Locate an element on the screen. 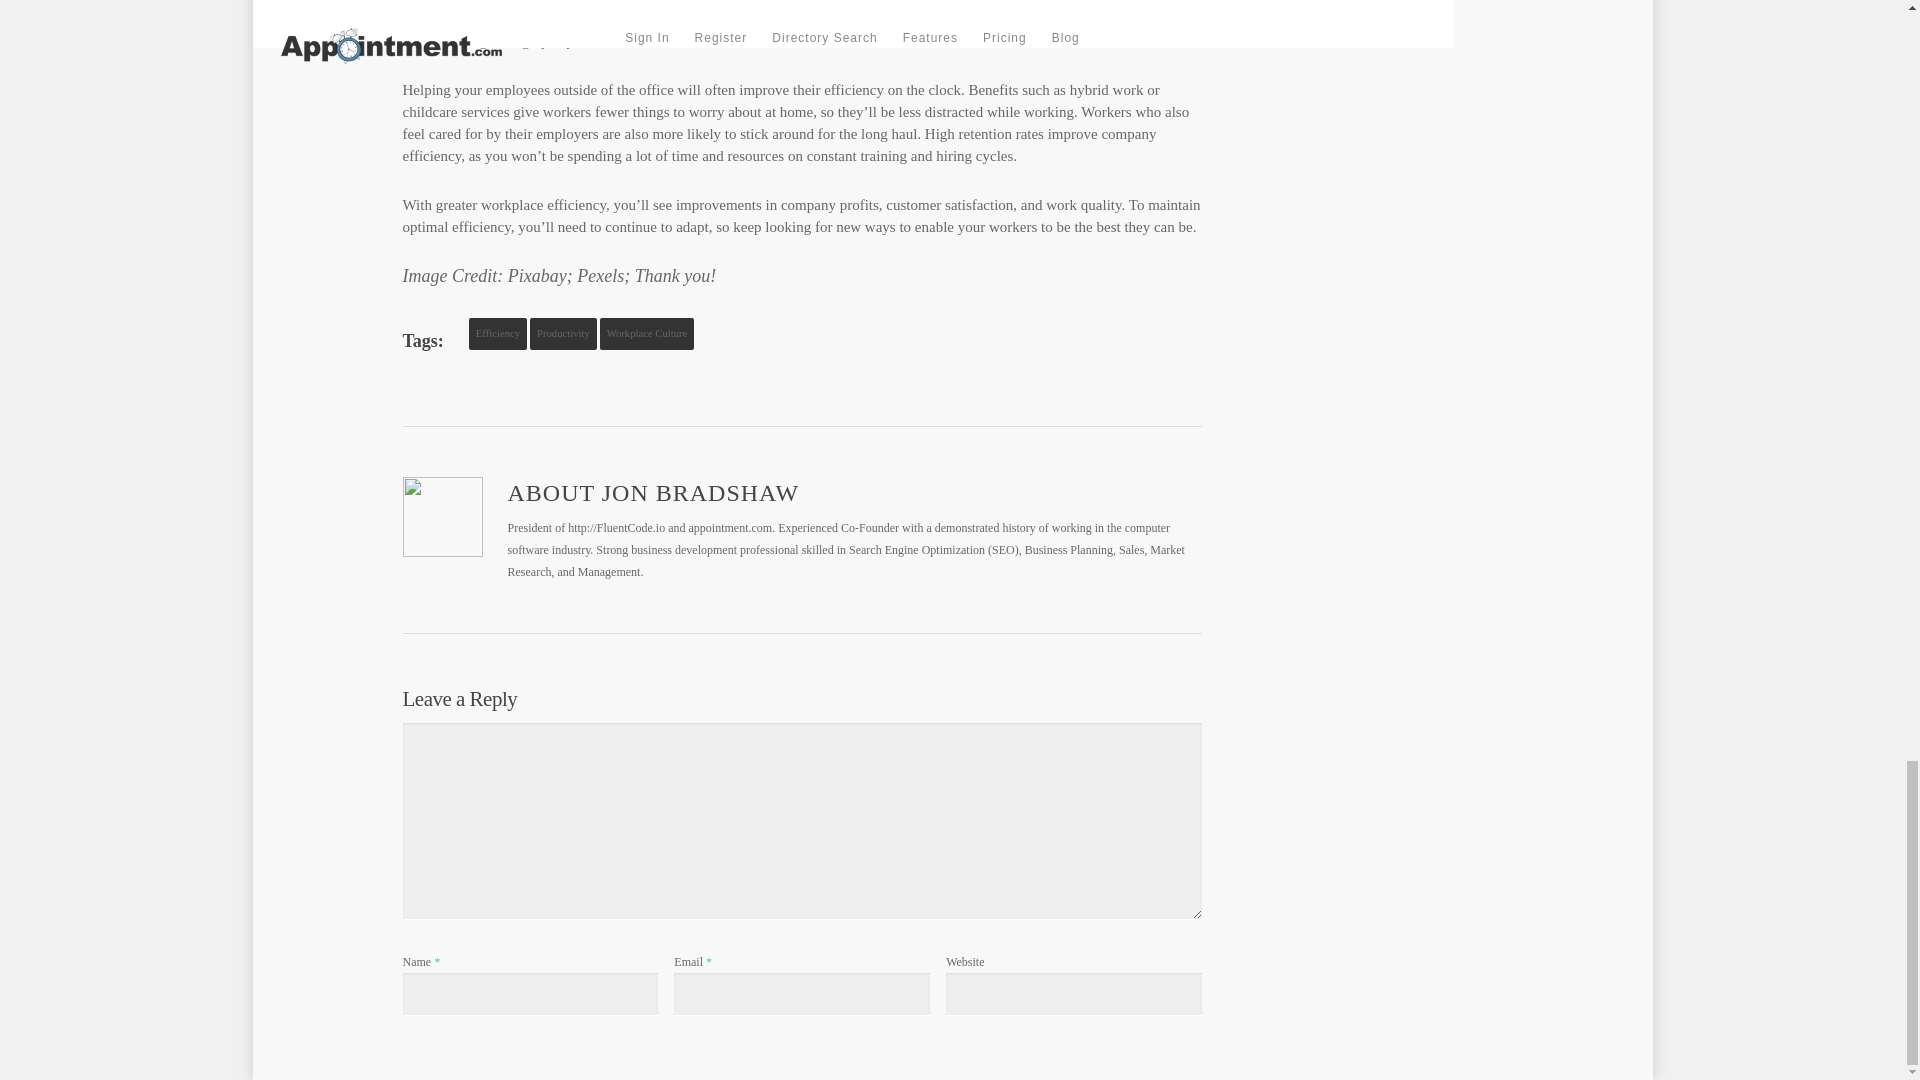 Image resolution: width=1920 pixels, height=1080 pixels. Efficiency is located at coordinates (497, 333).